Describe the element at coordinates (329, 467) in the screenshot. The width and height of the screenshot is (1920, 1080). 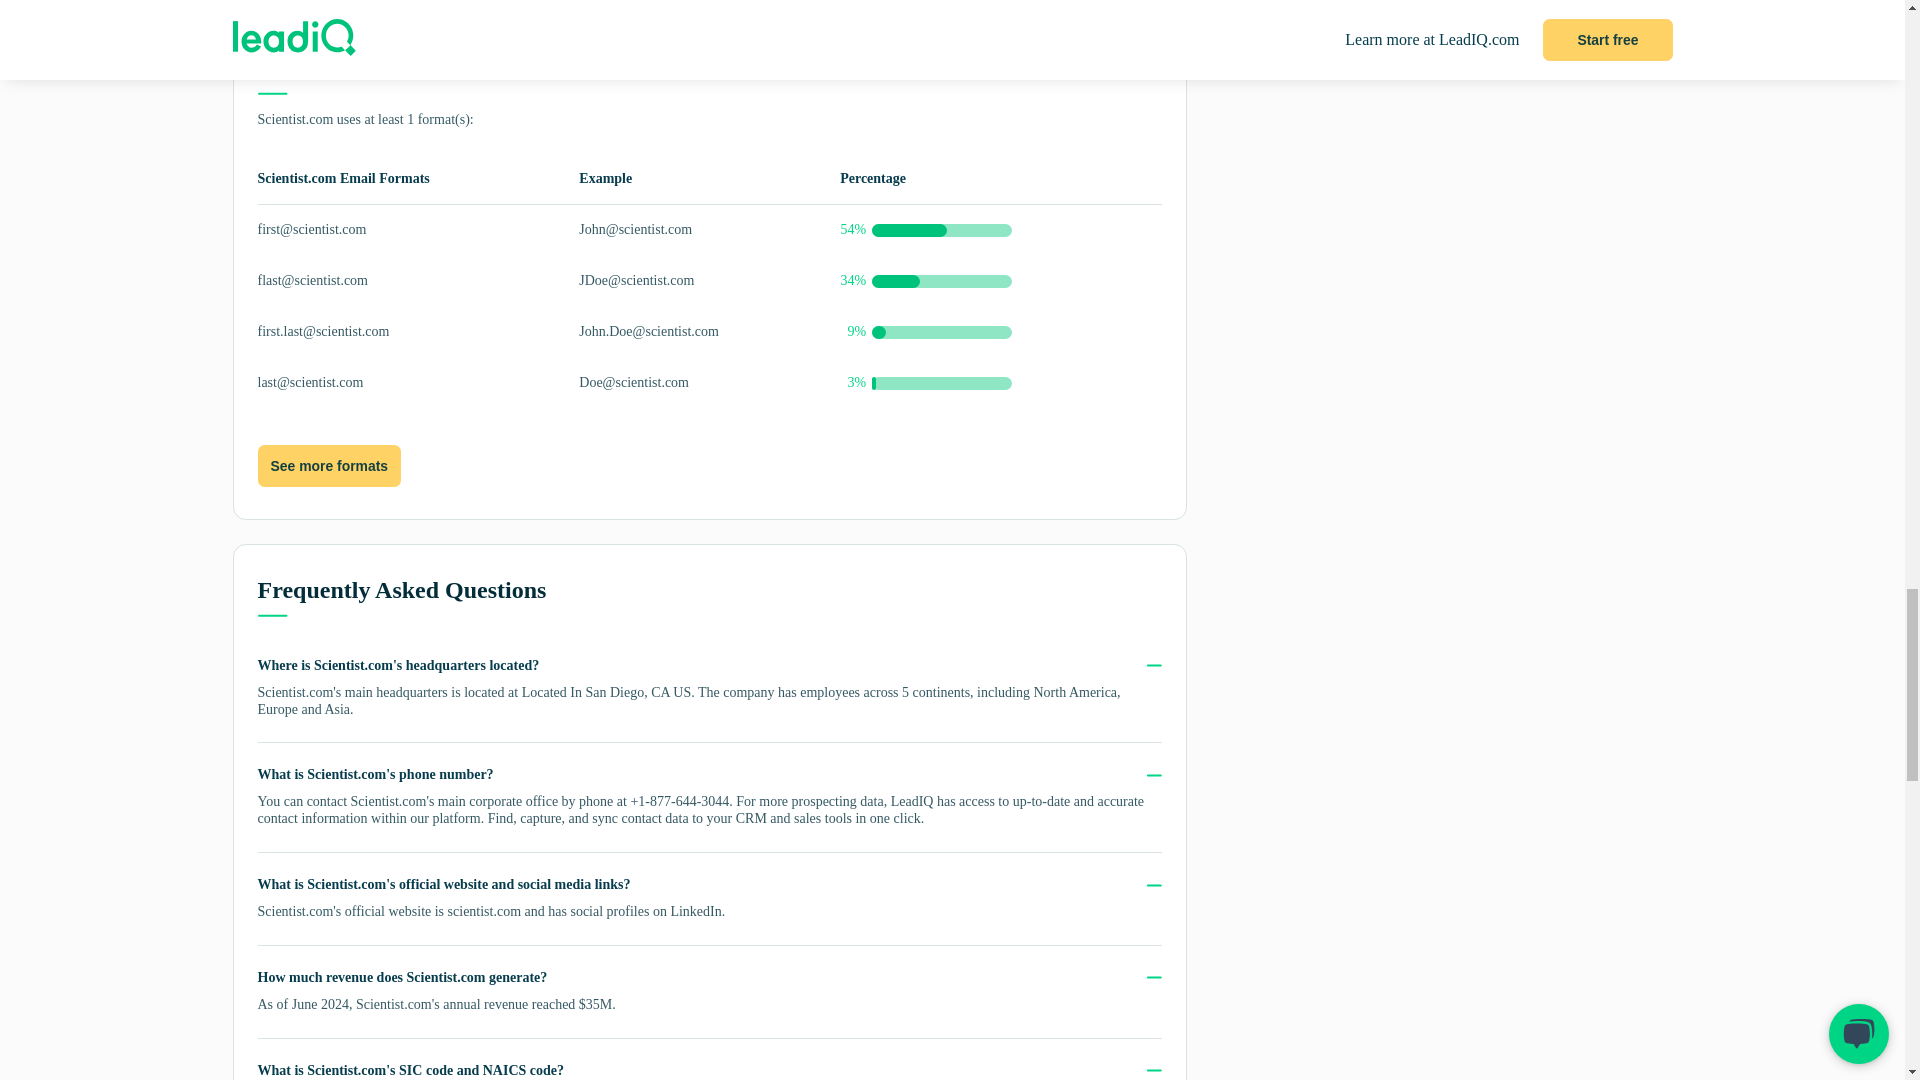
I see `See more formats` at that location.